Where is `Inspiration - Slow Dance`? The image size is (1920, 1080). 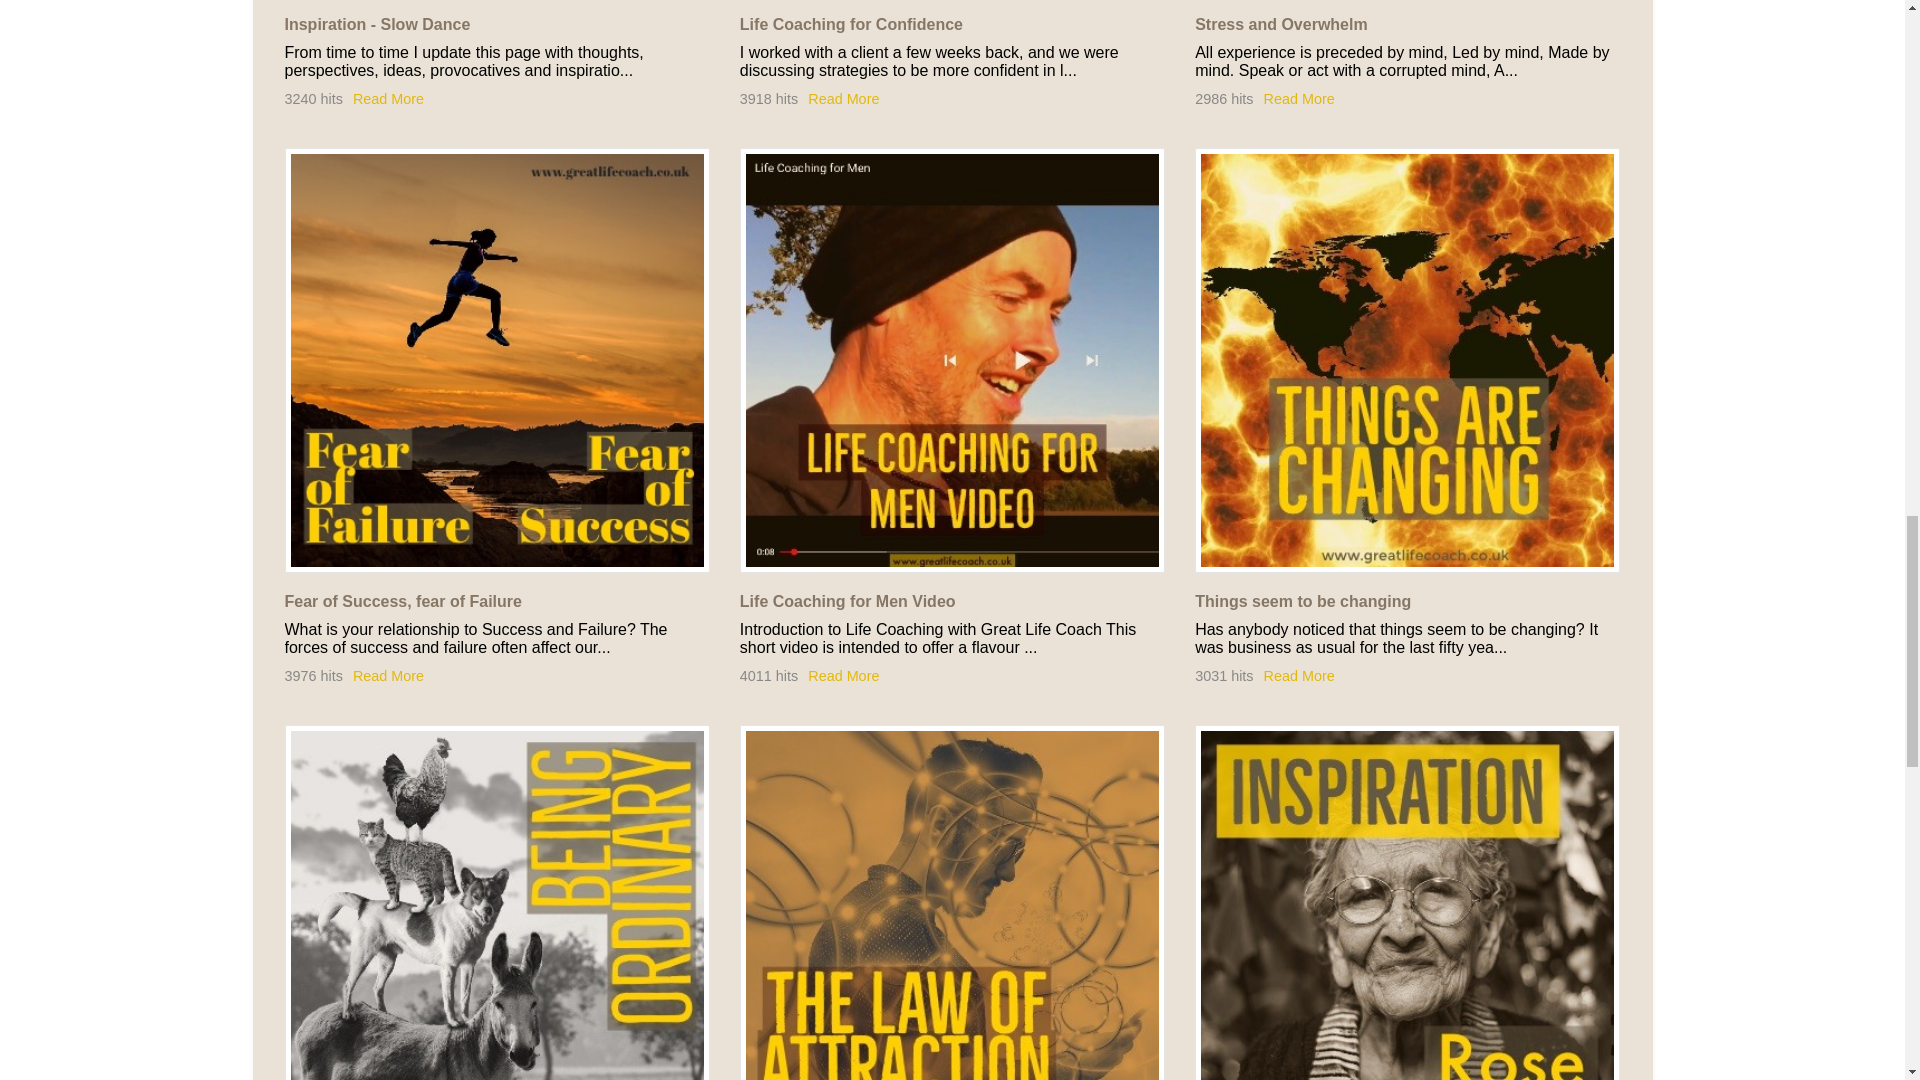
Inspiration - Slow Dance is located at coordinates (377, 24).